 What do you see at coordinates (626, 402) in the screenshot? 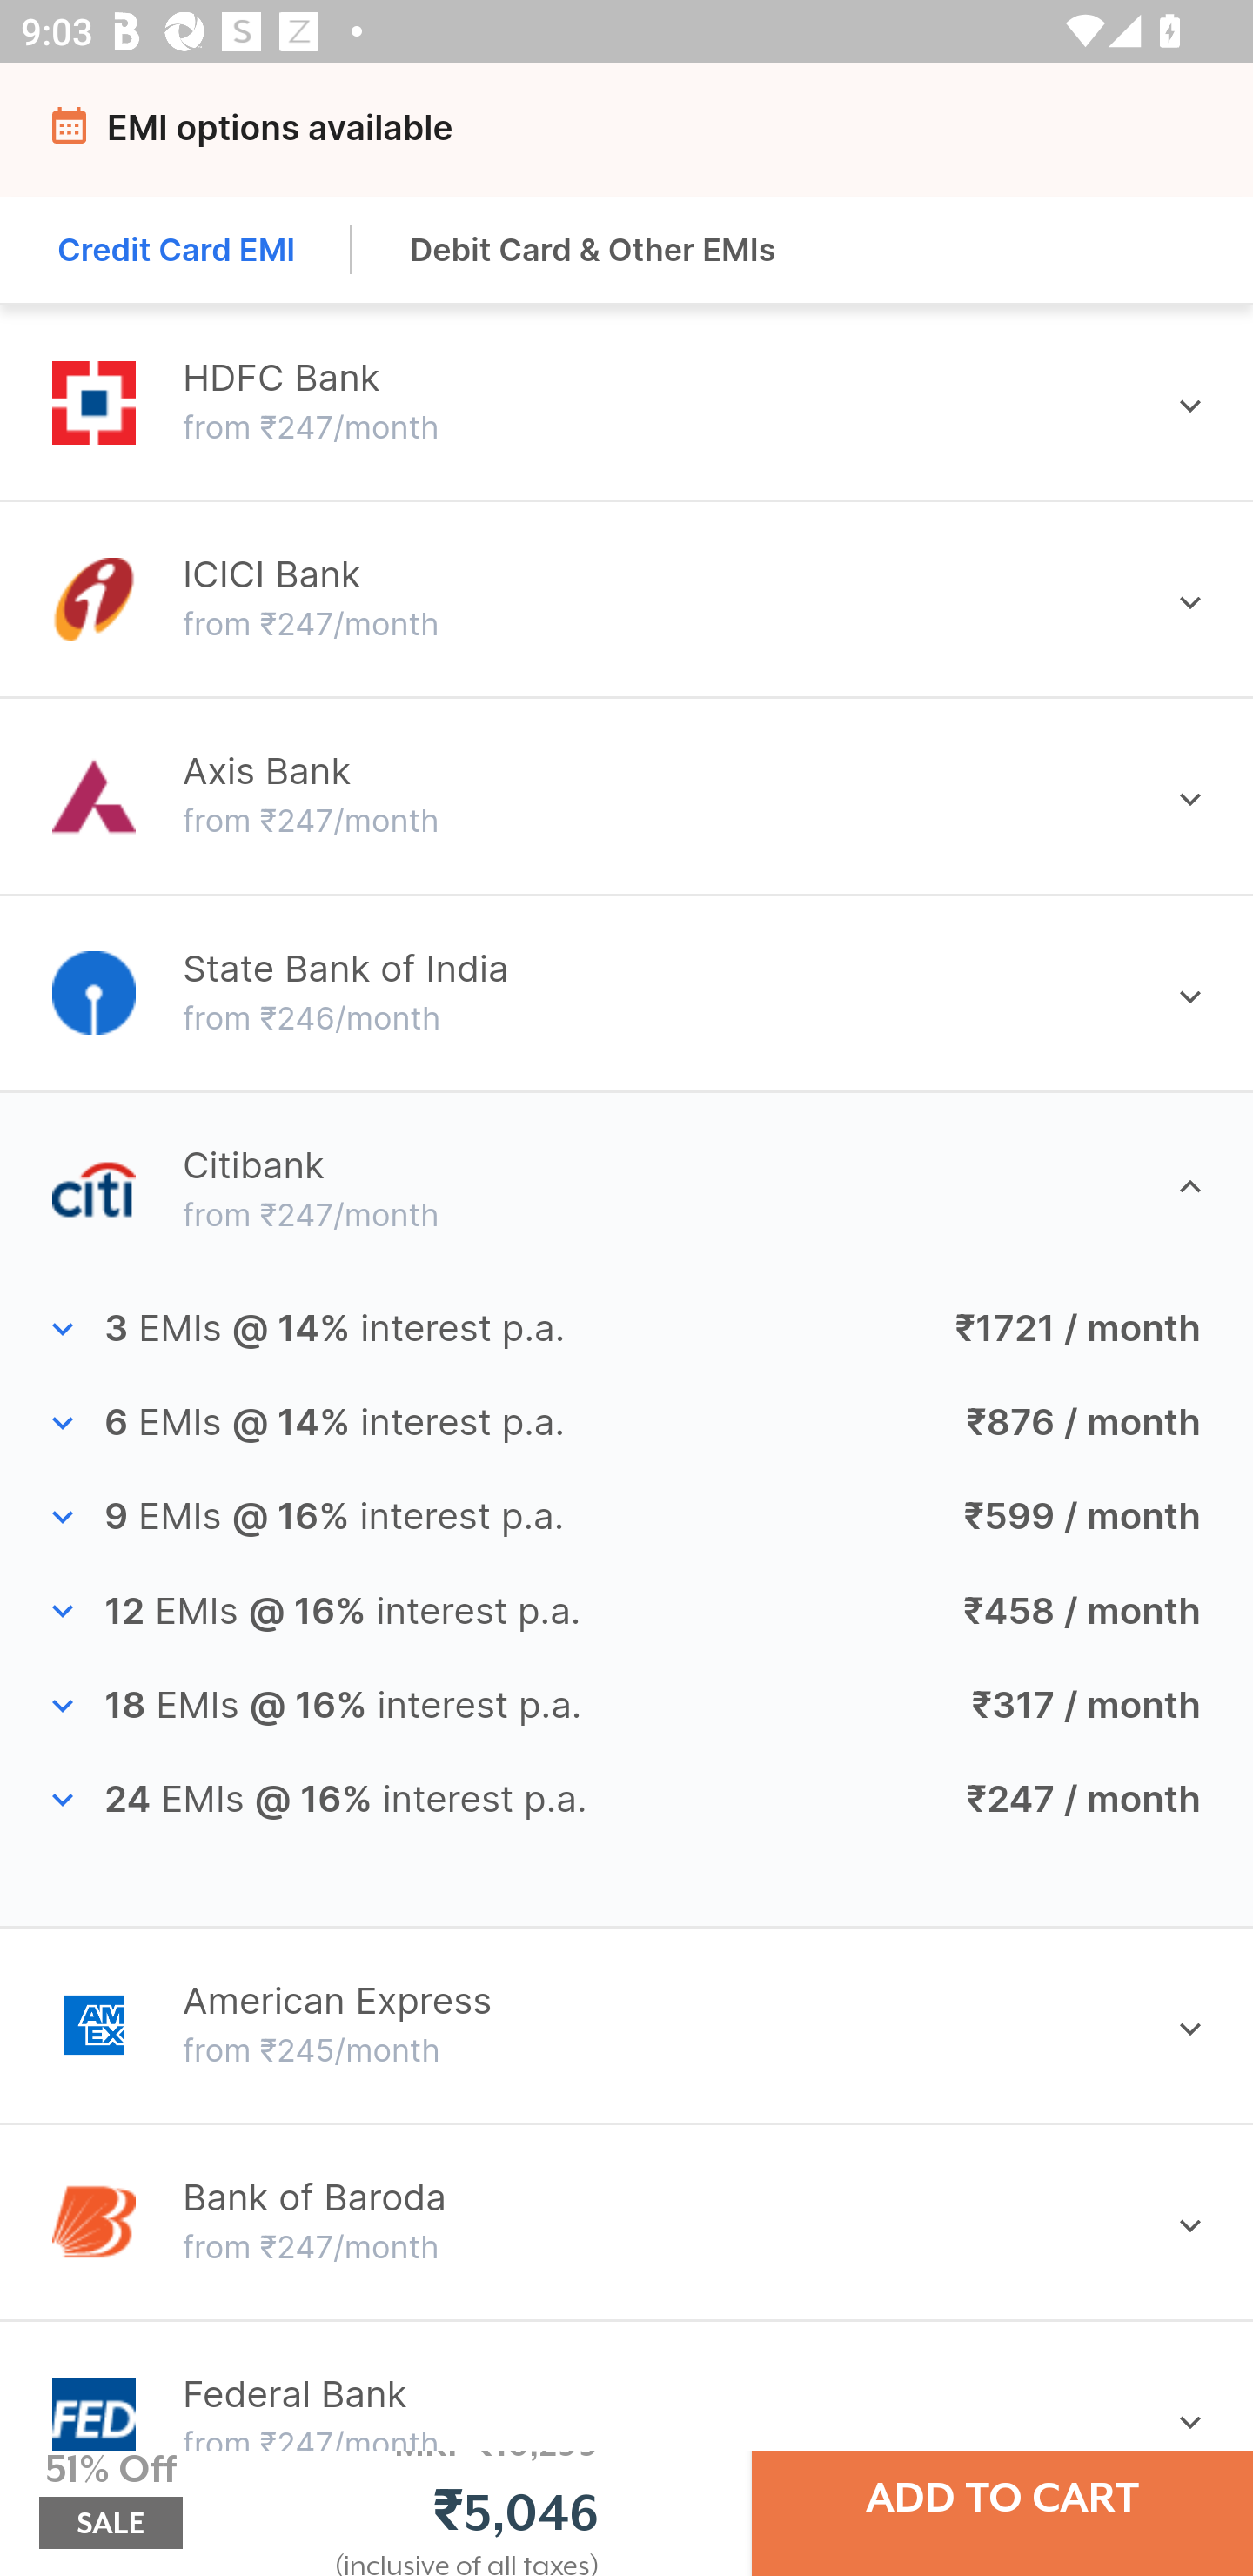
I see `HDFC Bank HDFC Bank from ₹247/month` at bounding box center [626, 402].